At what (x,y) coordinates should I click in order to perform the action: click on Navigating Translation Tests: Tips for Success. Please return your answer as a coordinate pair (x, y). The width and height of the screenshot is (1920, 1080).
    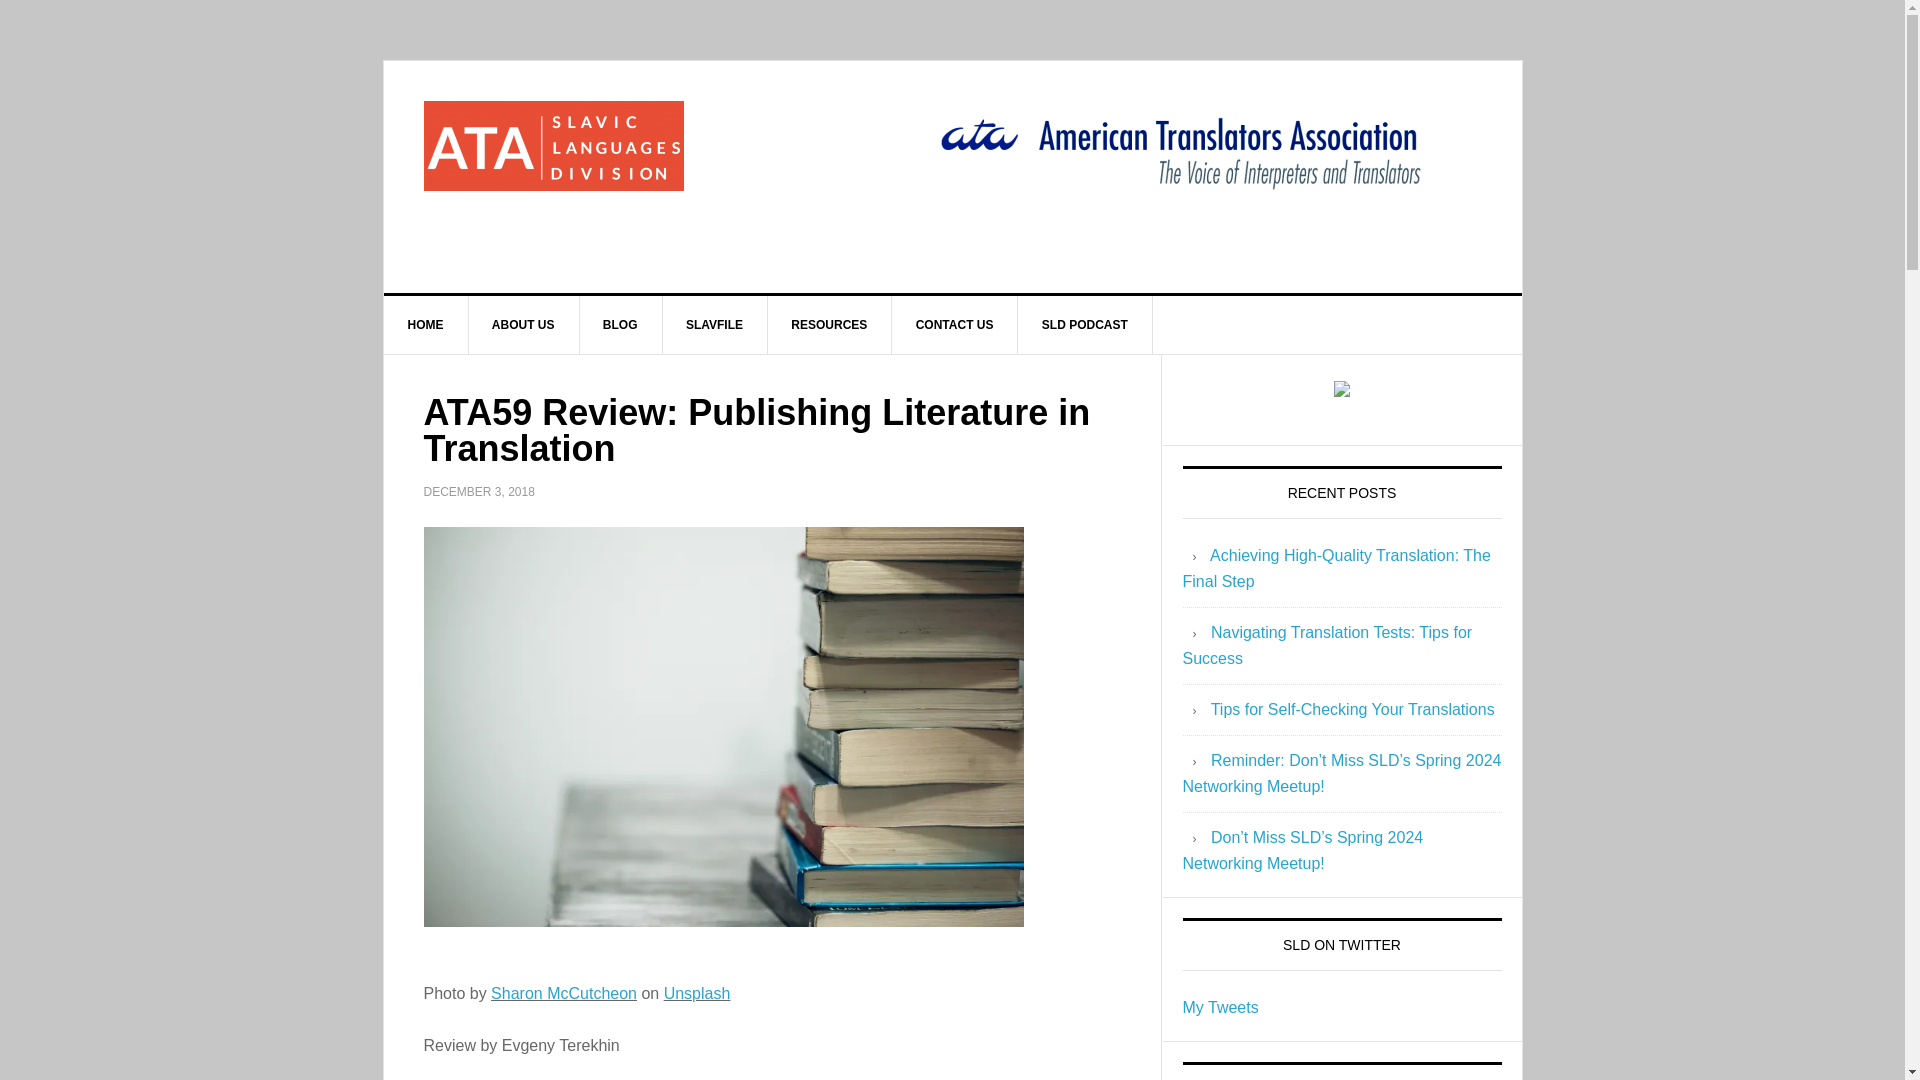
    Looking at the image, I should click on (1327, 646).